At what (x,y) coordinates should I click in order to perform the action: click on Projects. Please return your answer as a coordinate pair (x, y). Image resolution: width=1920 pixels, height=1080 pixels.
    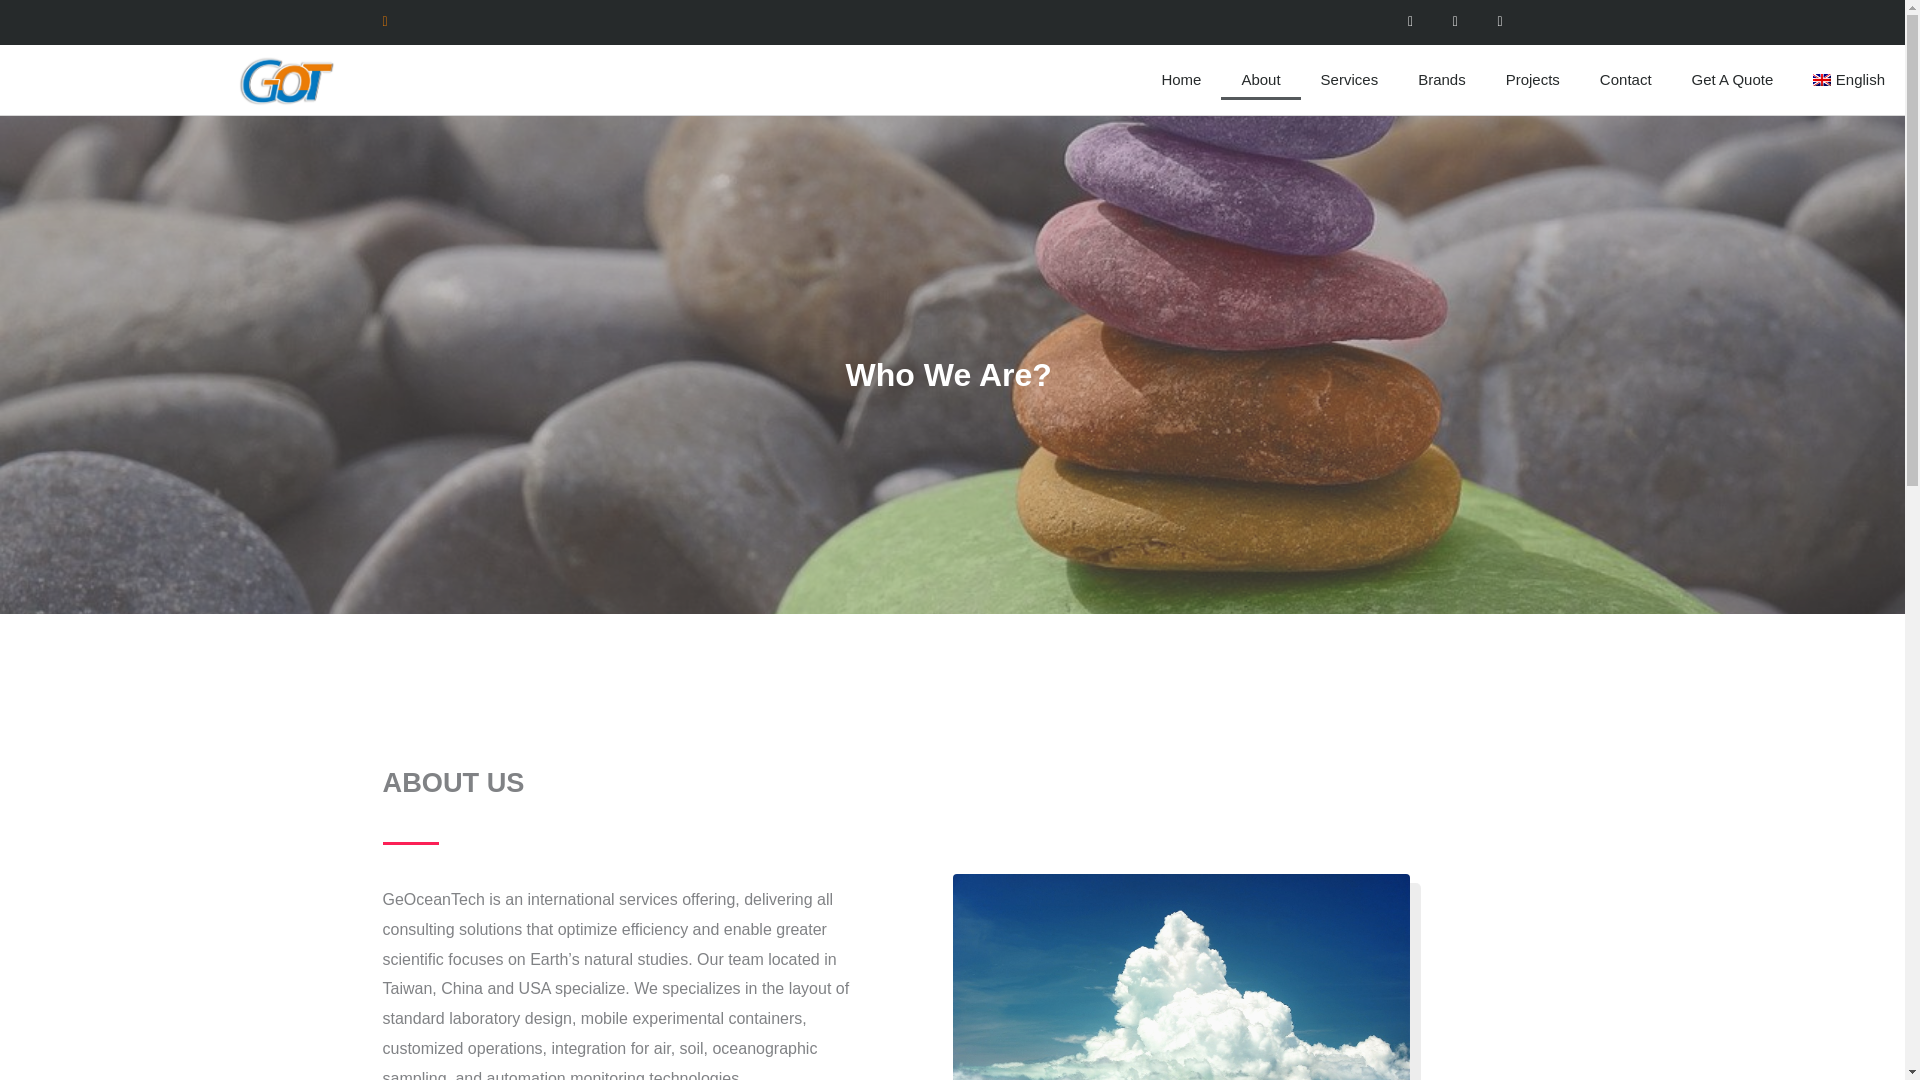
    Looking at the image, I should click on (1533, 80).